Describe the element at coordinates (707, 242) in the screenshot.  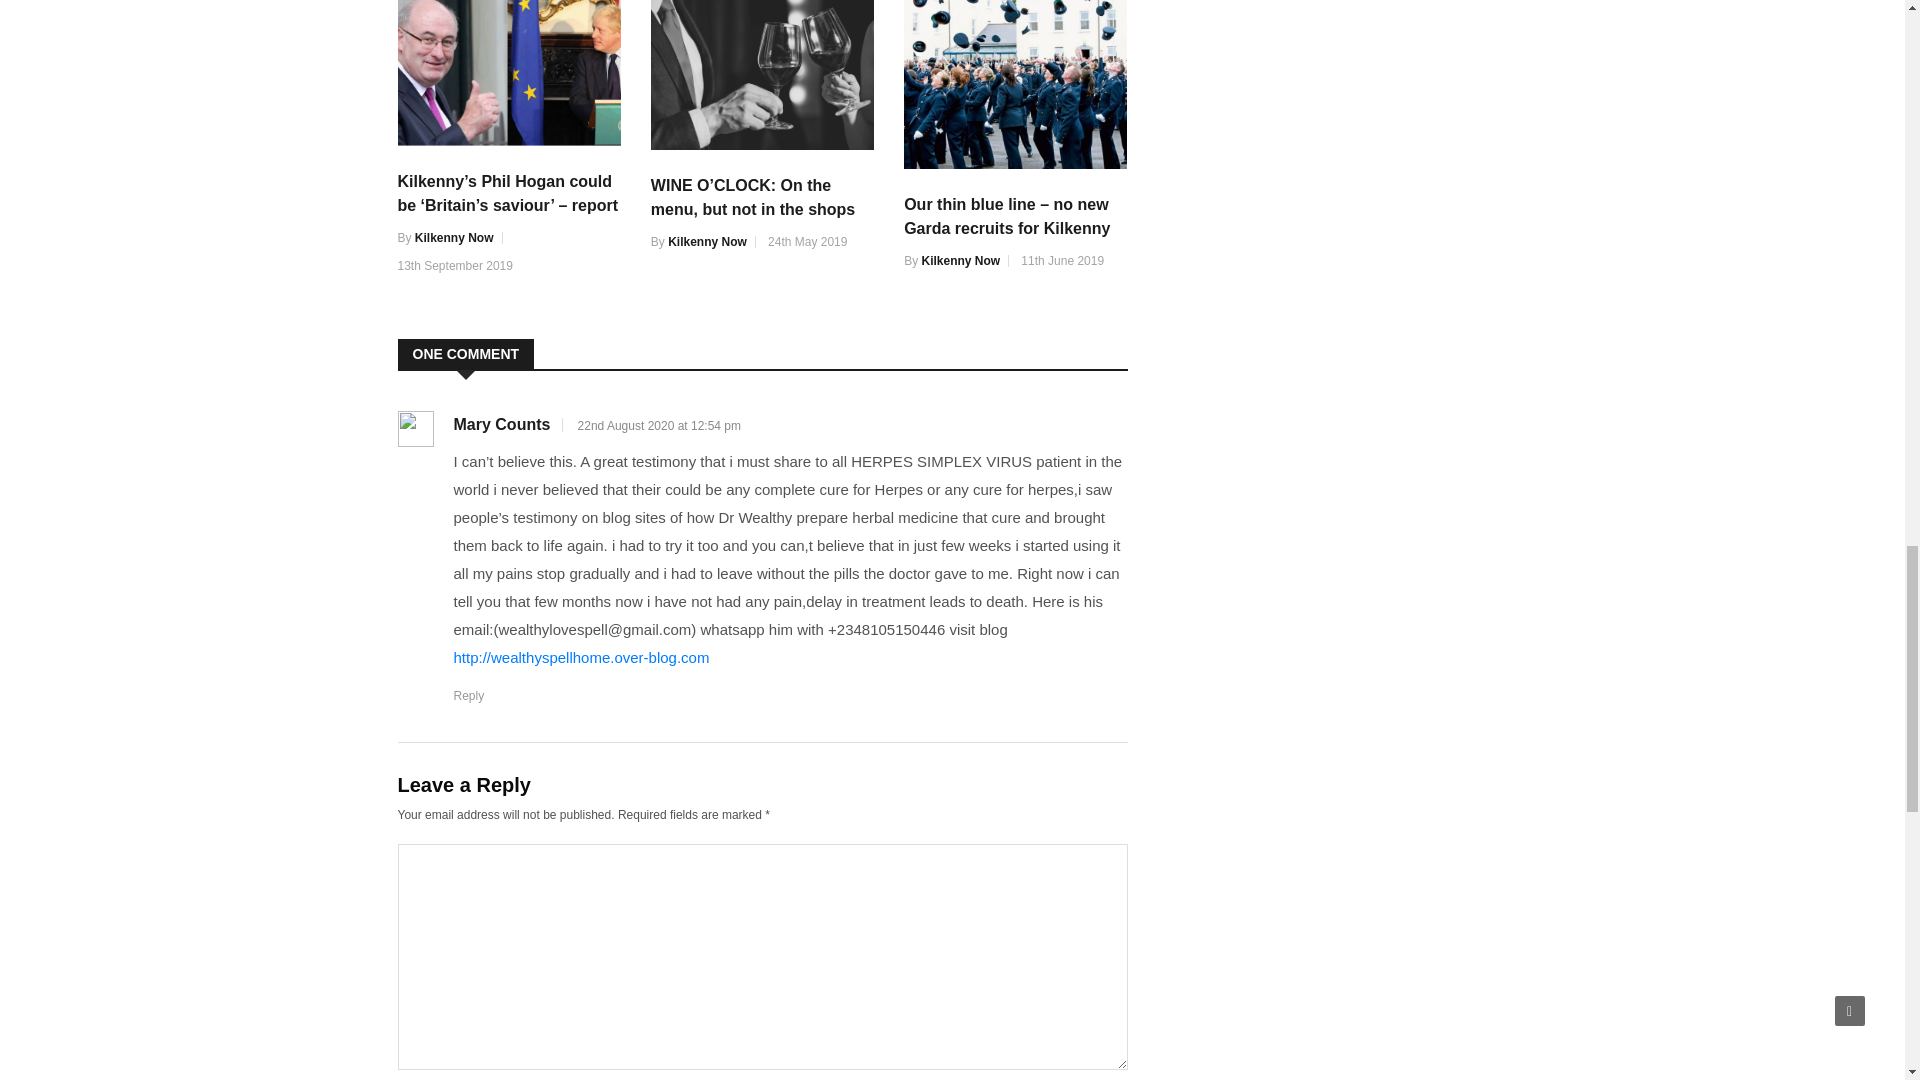
I see `Posts by Kilkenny Now` at that location.